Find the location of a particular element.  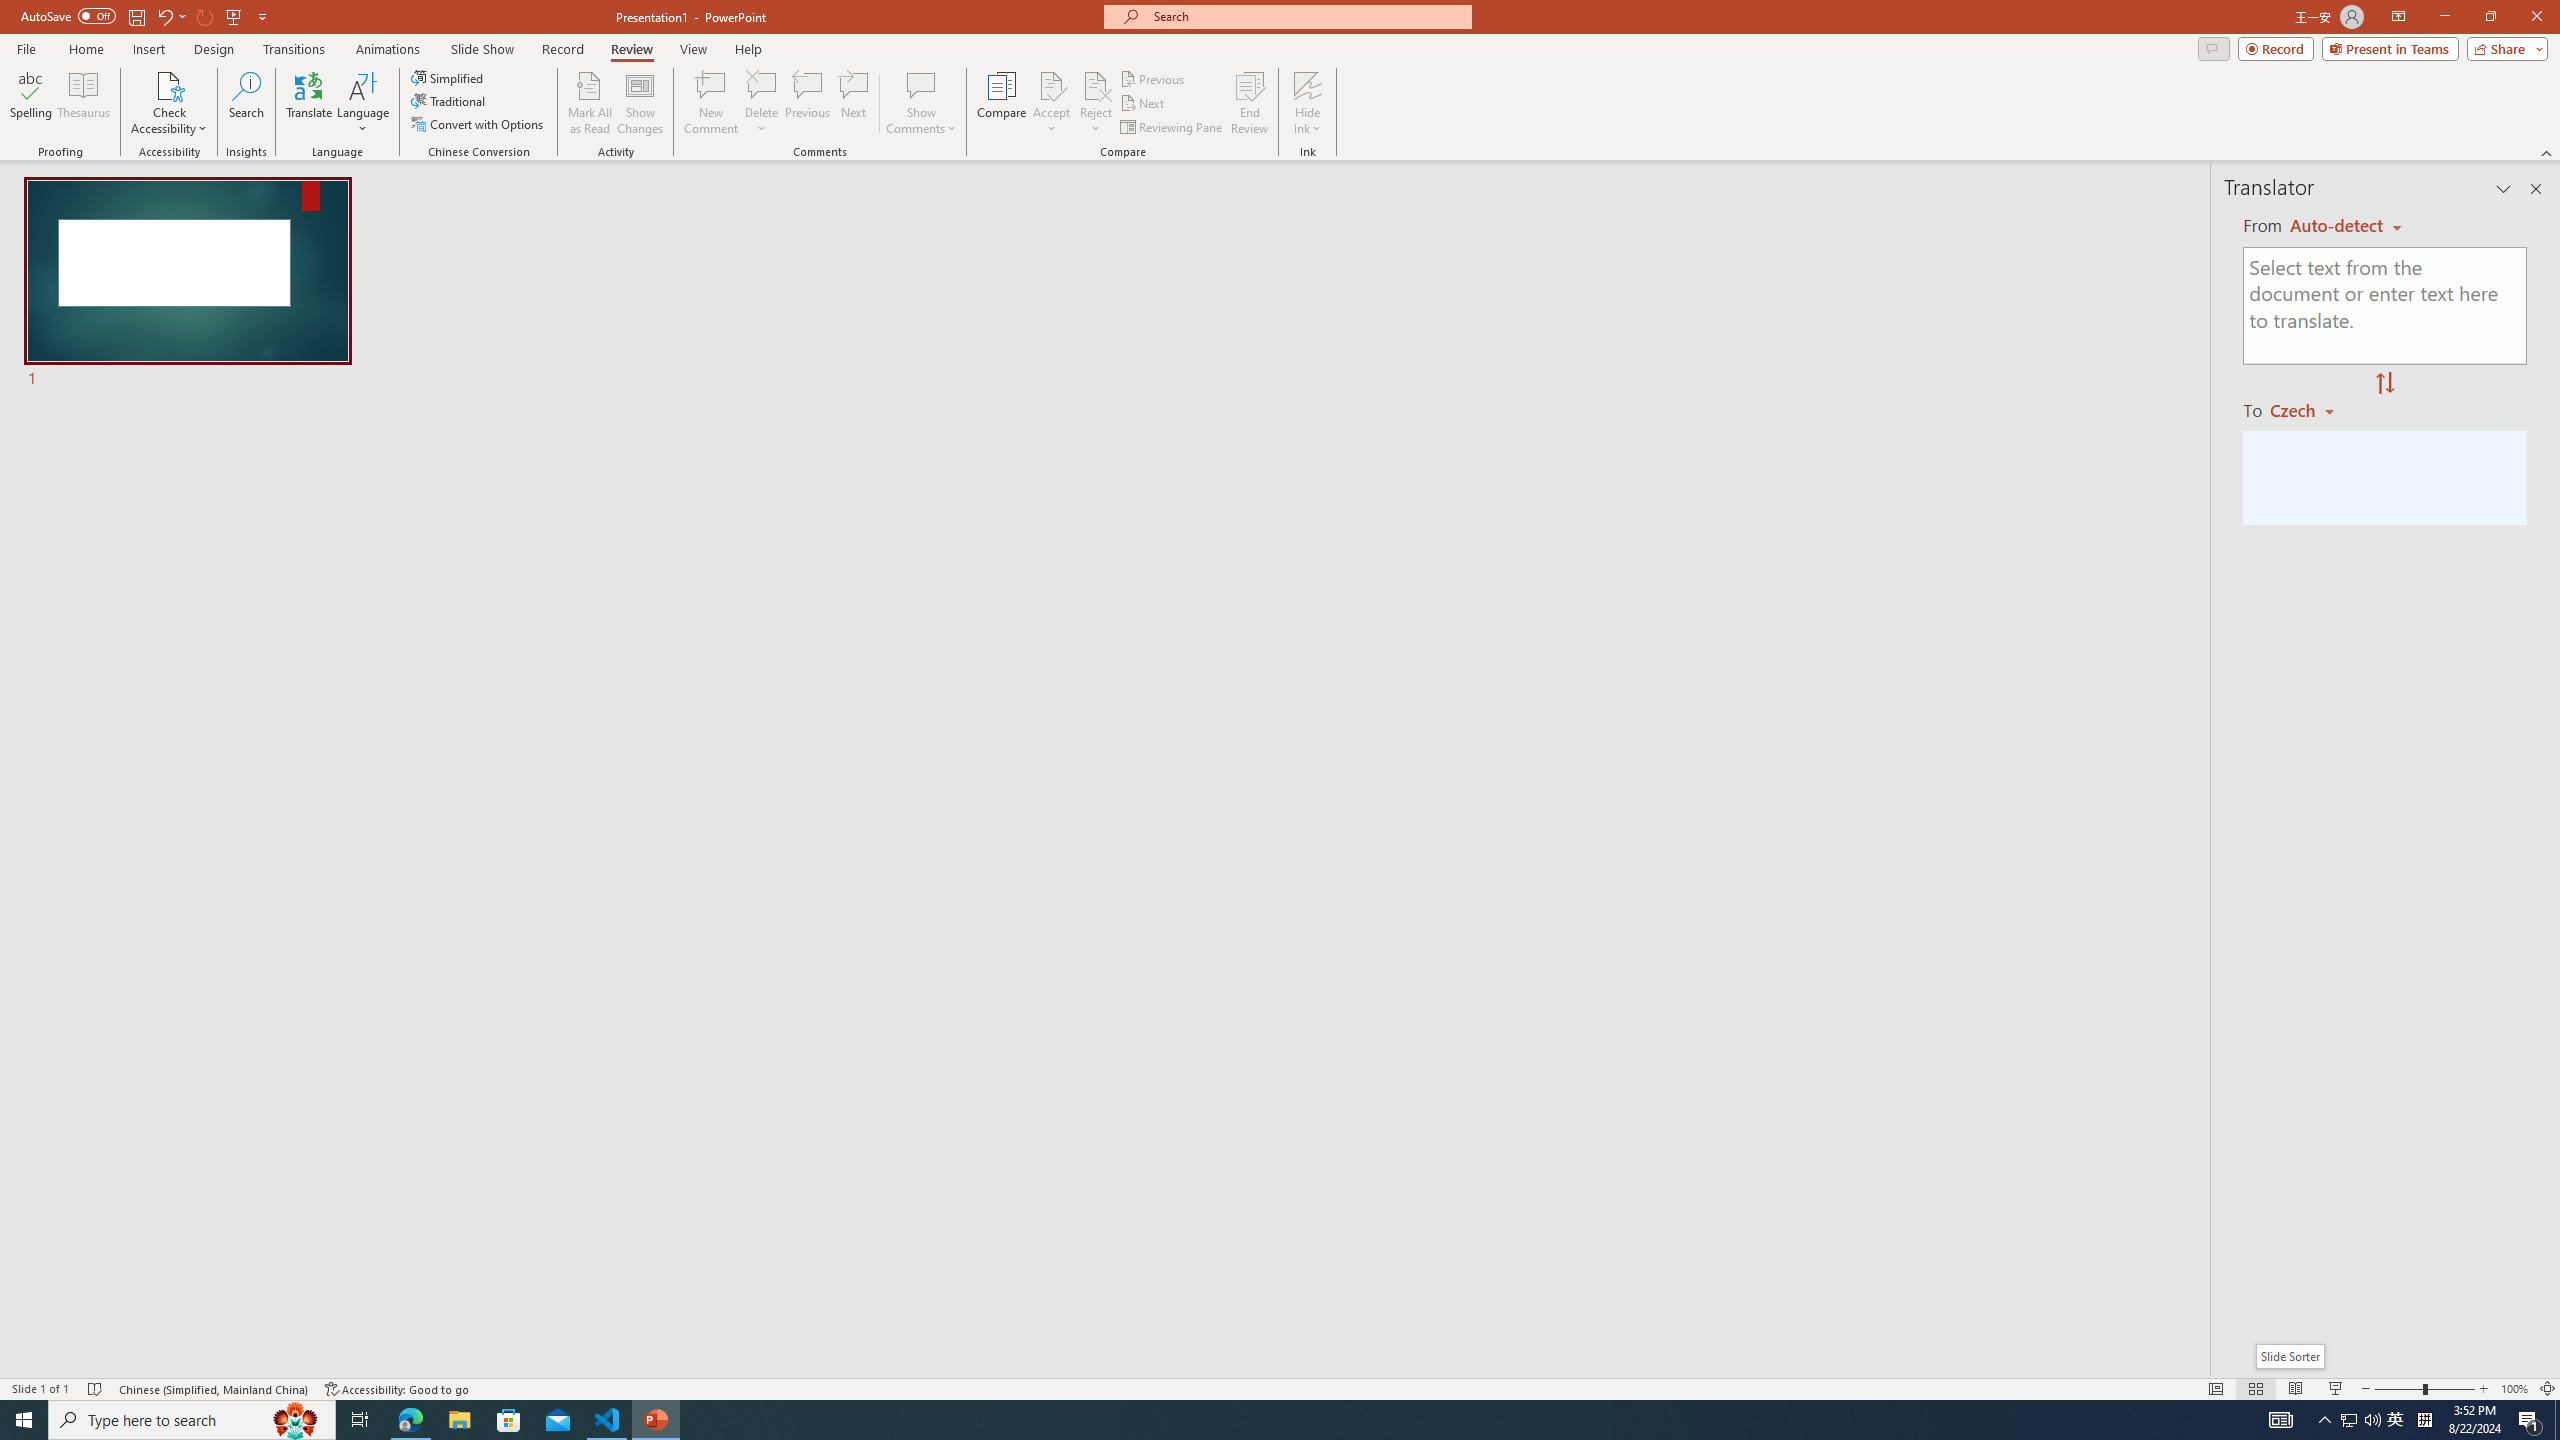

Spelling... is located at coordinates (30, 103).